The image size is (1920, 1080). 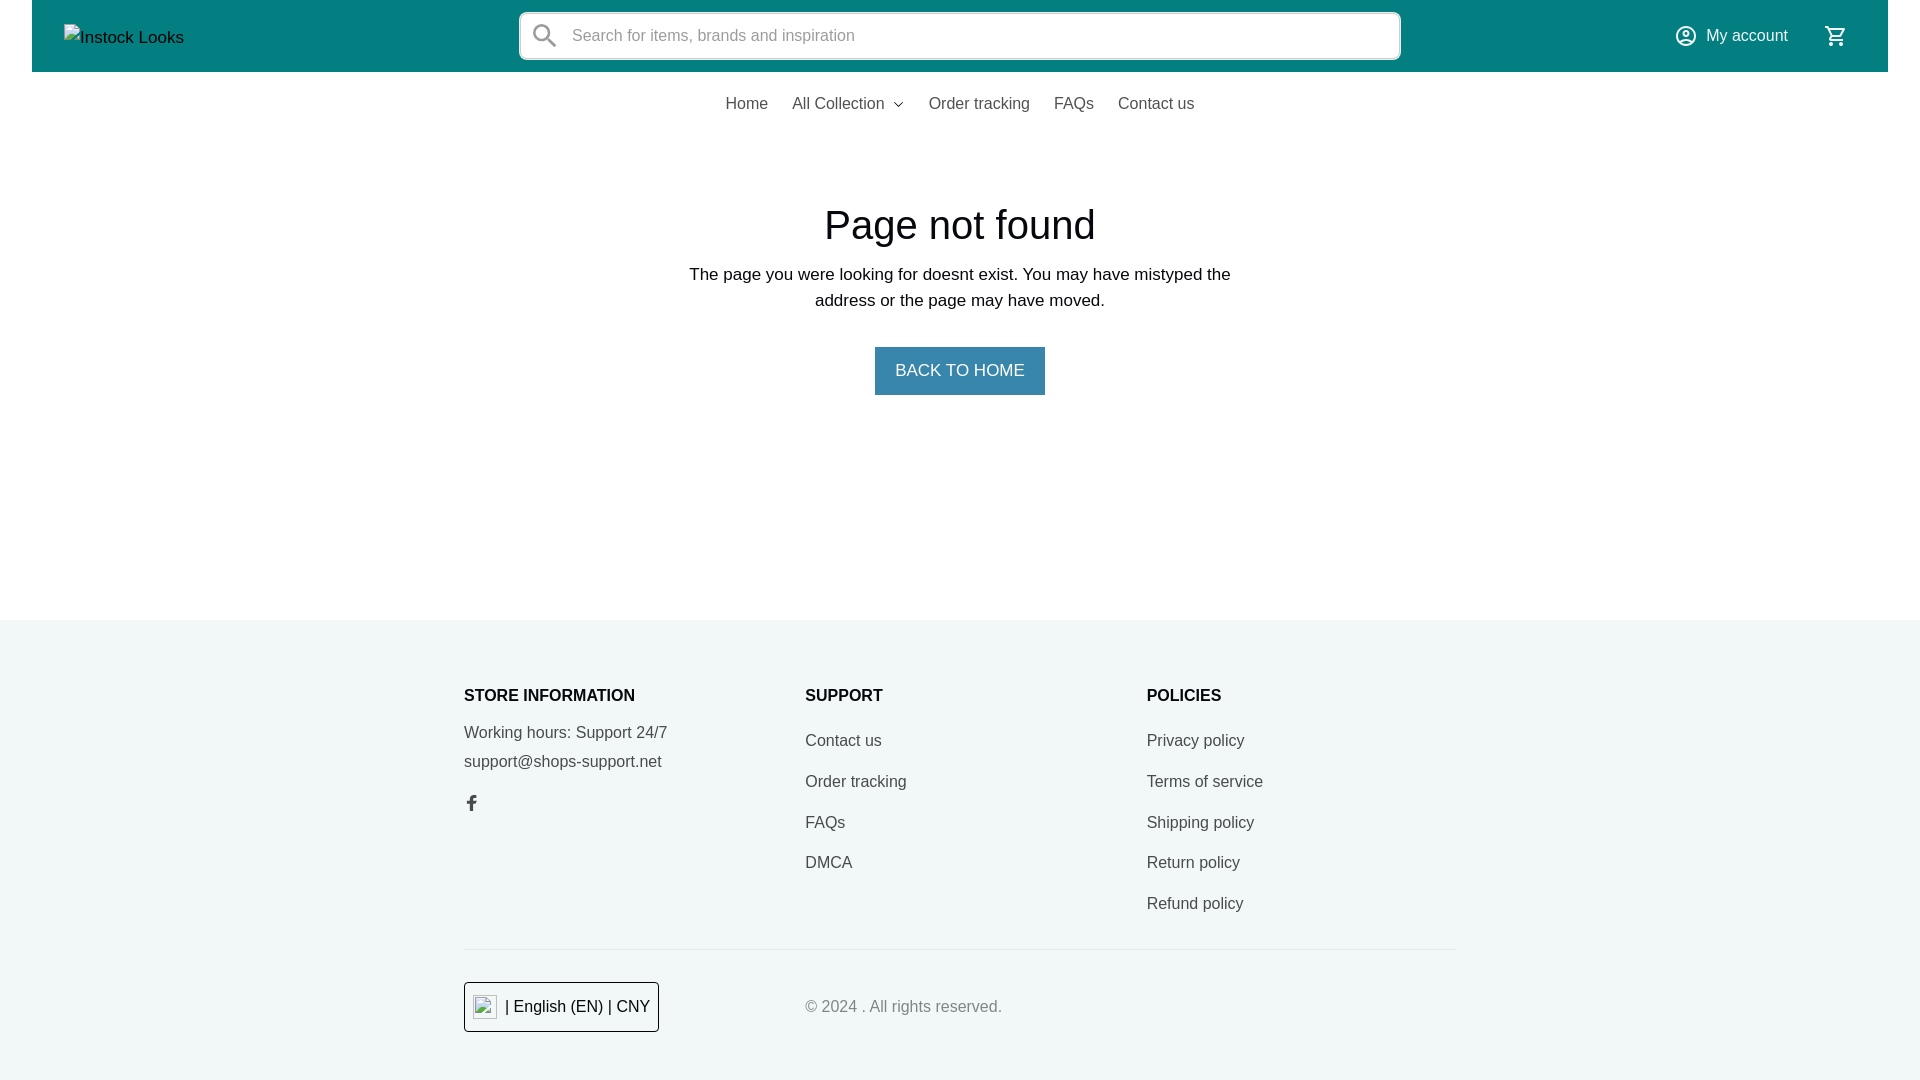 What do you see at coordinates (828, 863) in the screenshot?
I see `DMCA` at bounding box center [828, 863].